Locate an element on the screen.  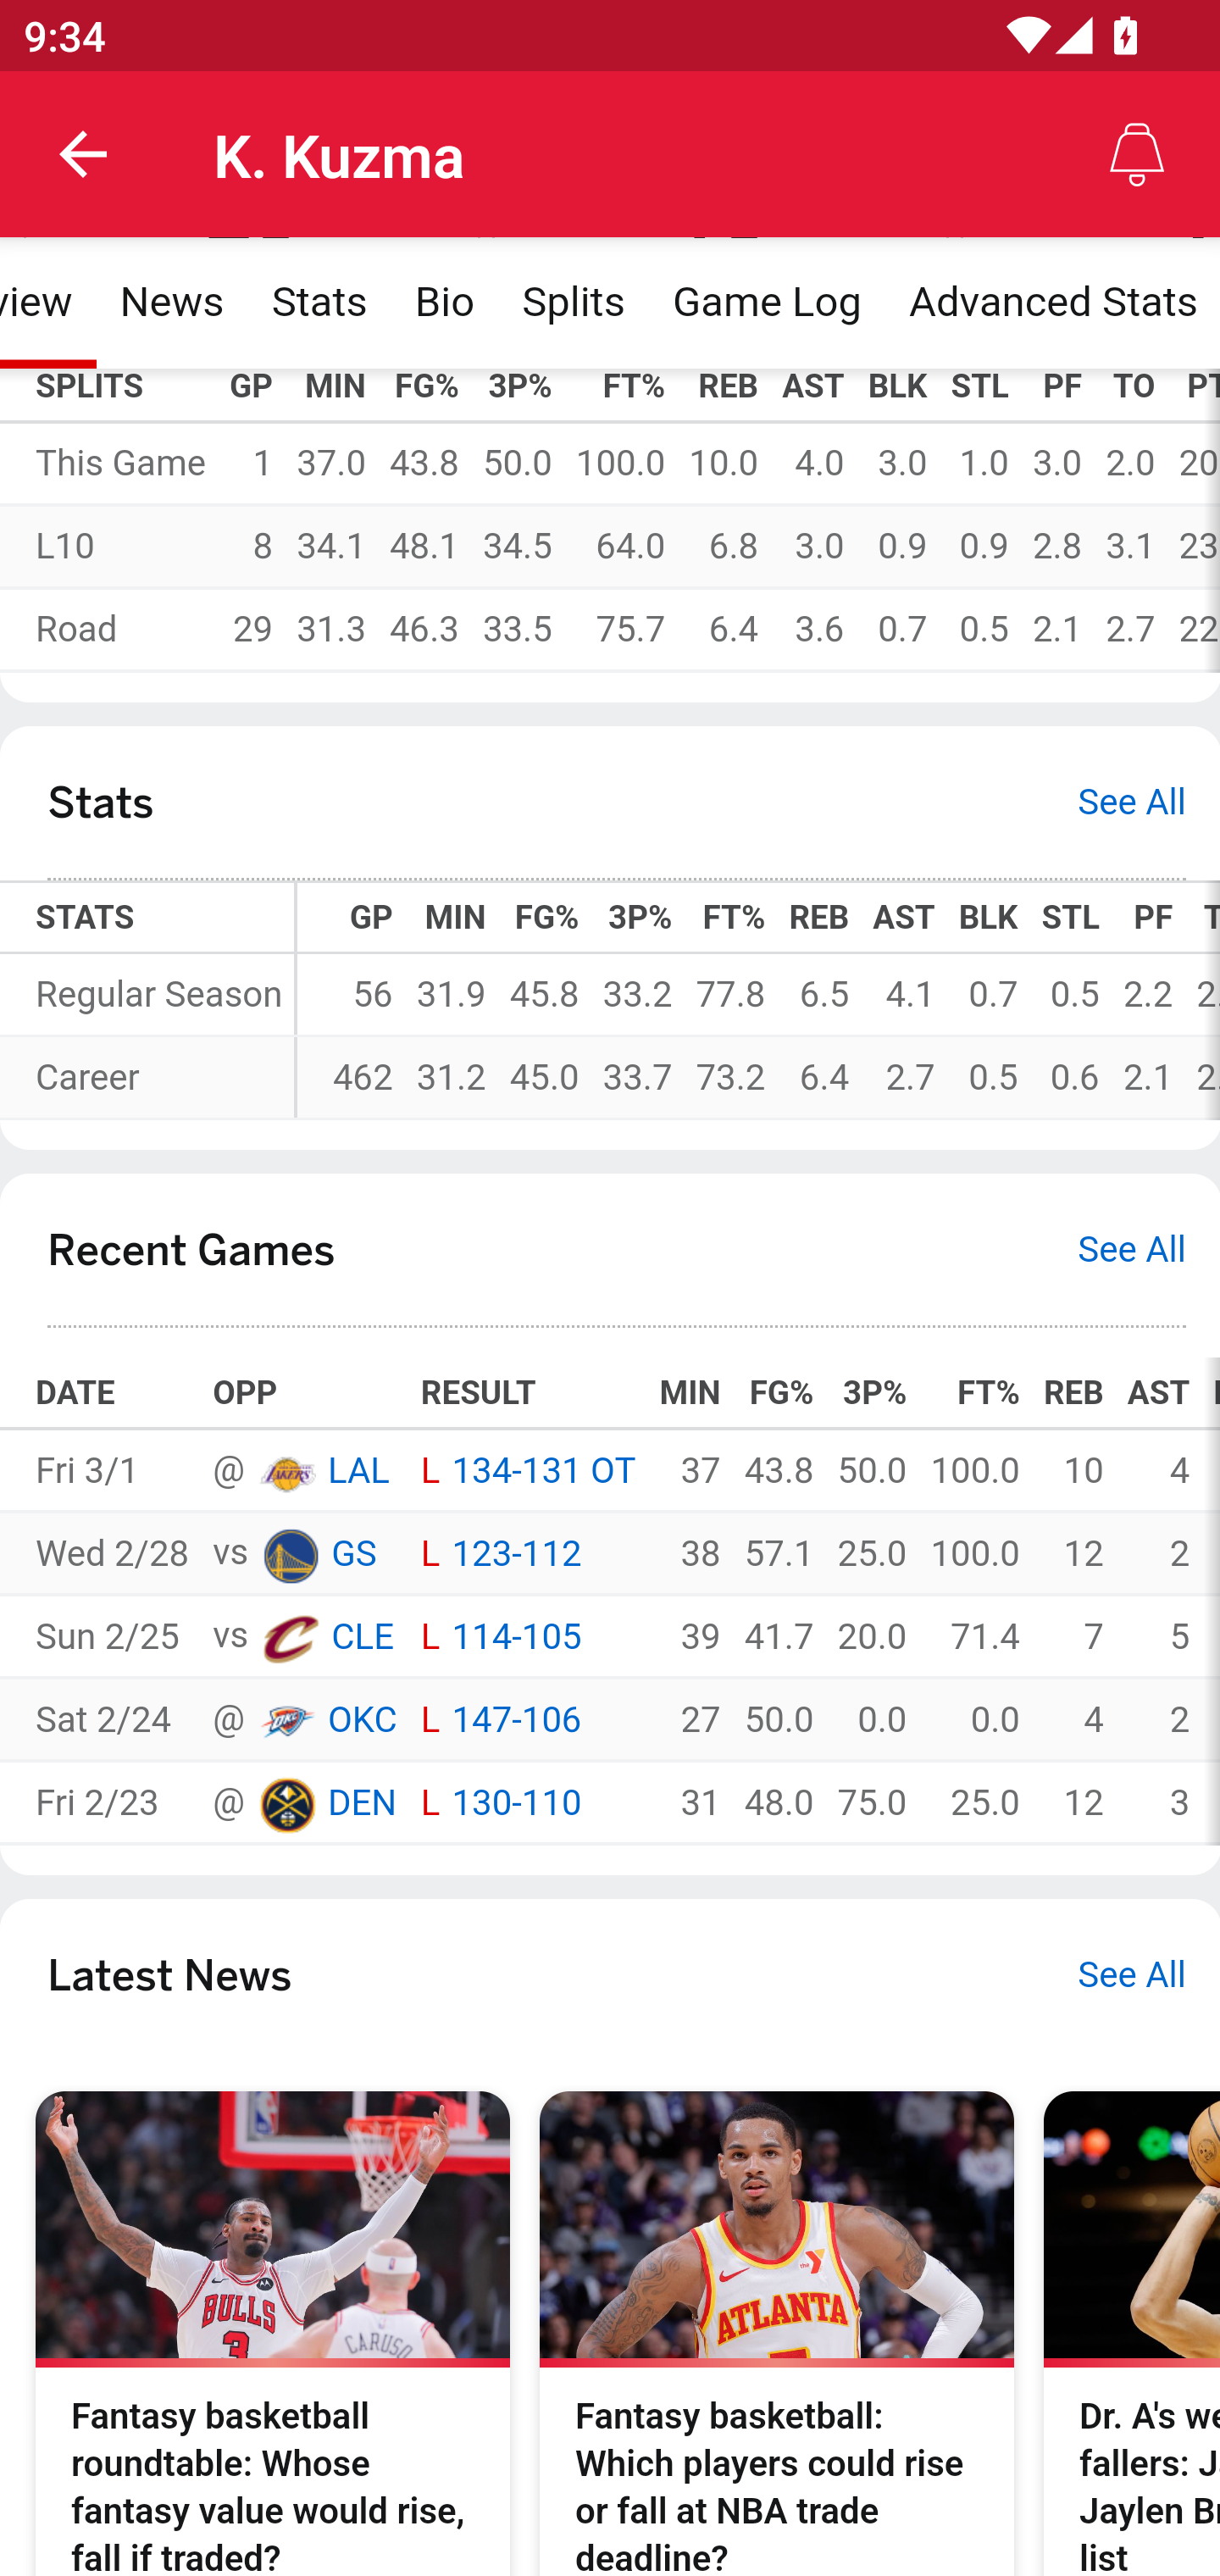
L 130-110 L 130-110 is located at coordinates (527, 1803).